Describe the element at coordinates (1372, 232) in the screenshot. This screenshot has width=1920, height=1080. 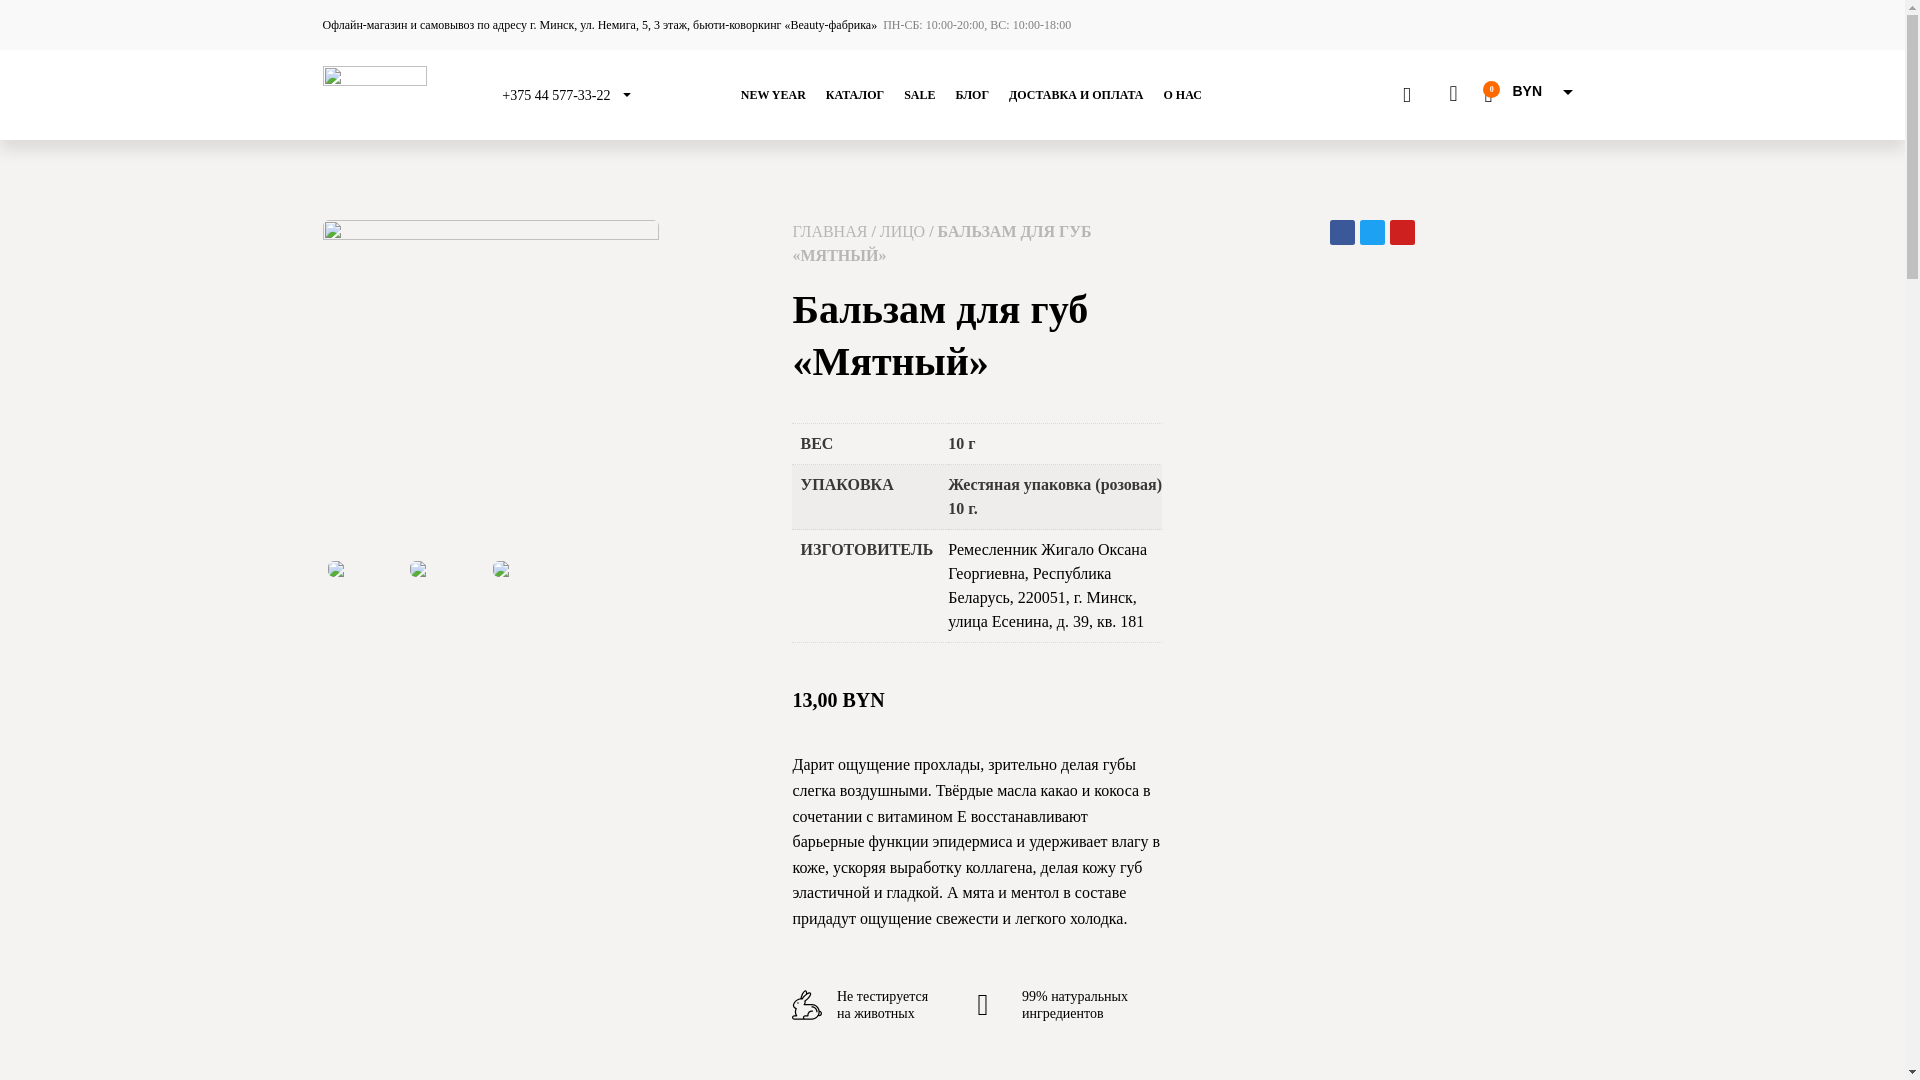
I see `Twitter` at that location.